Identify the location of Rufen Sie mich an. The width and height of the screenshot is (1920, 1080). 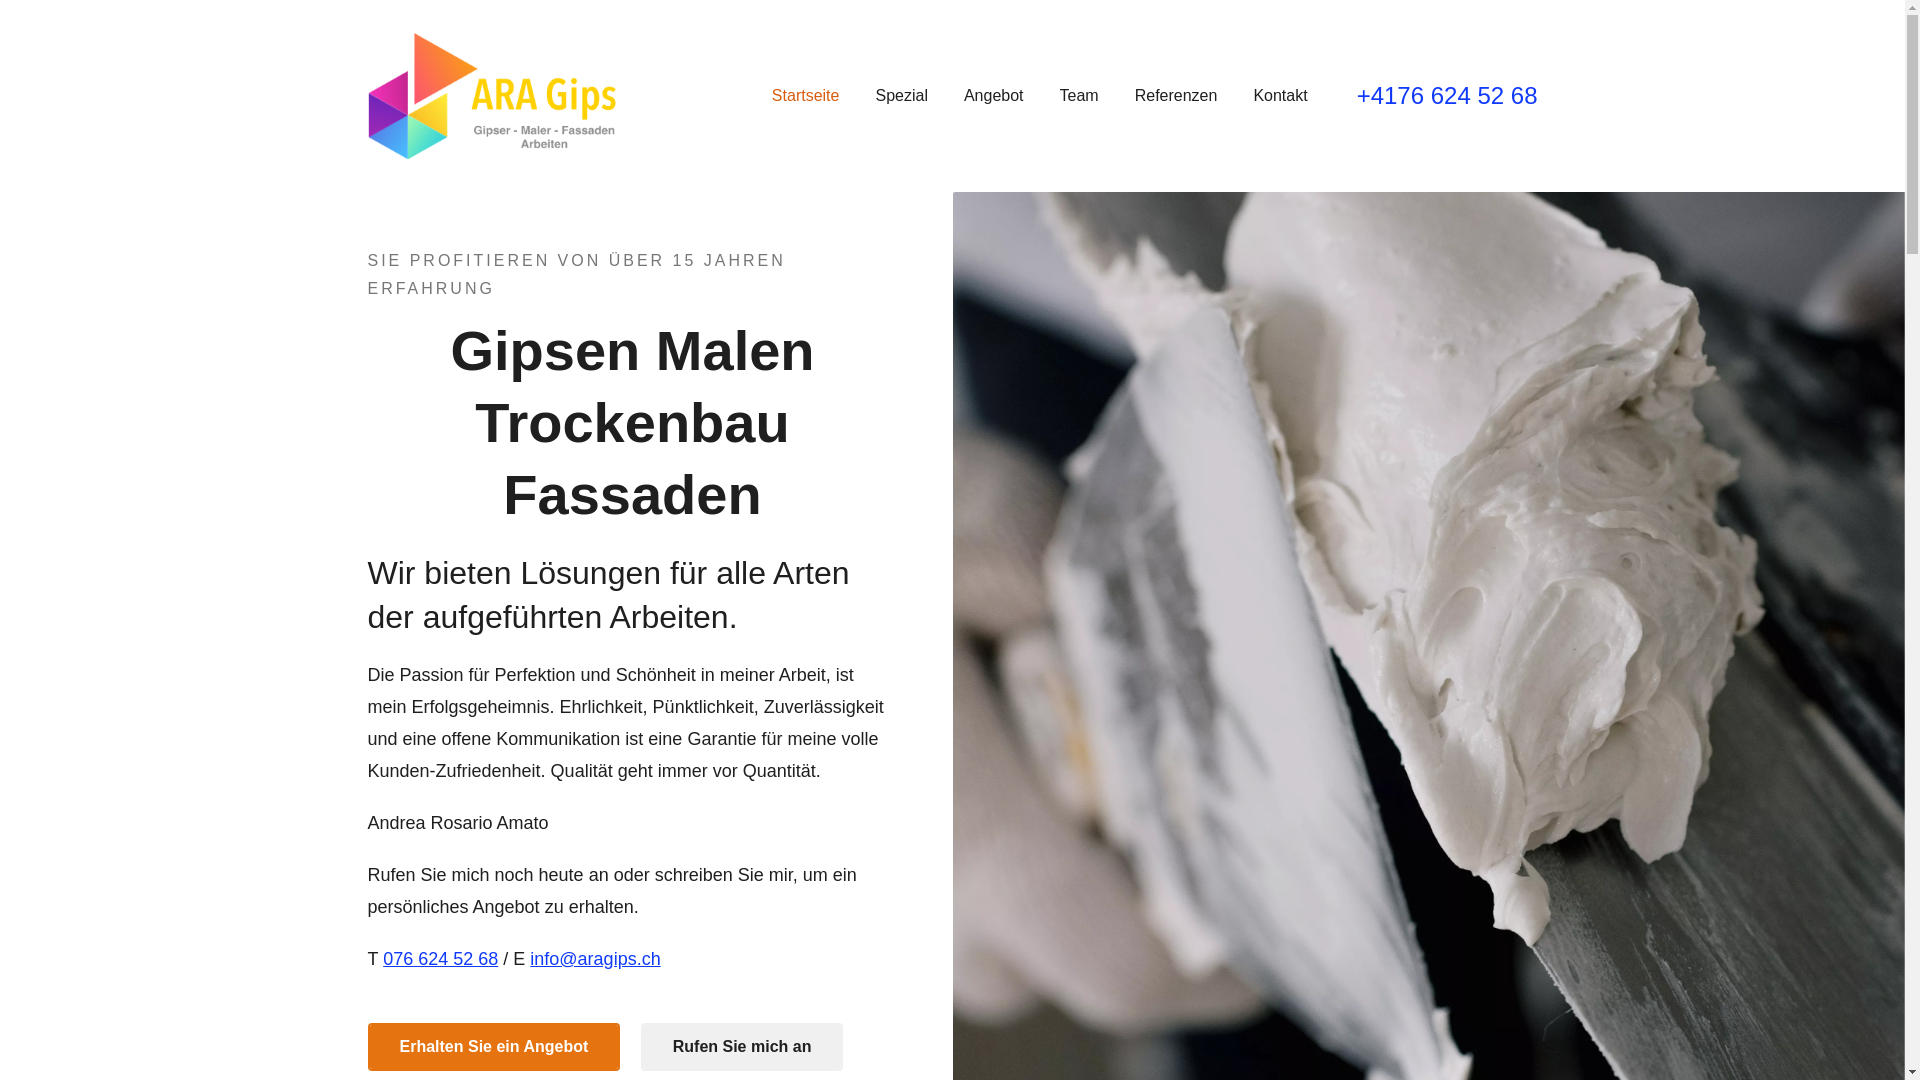
(742, 1047).